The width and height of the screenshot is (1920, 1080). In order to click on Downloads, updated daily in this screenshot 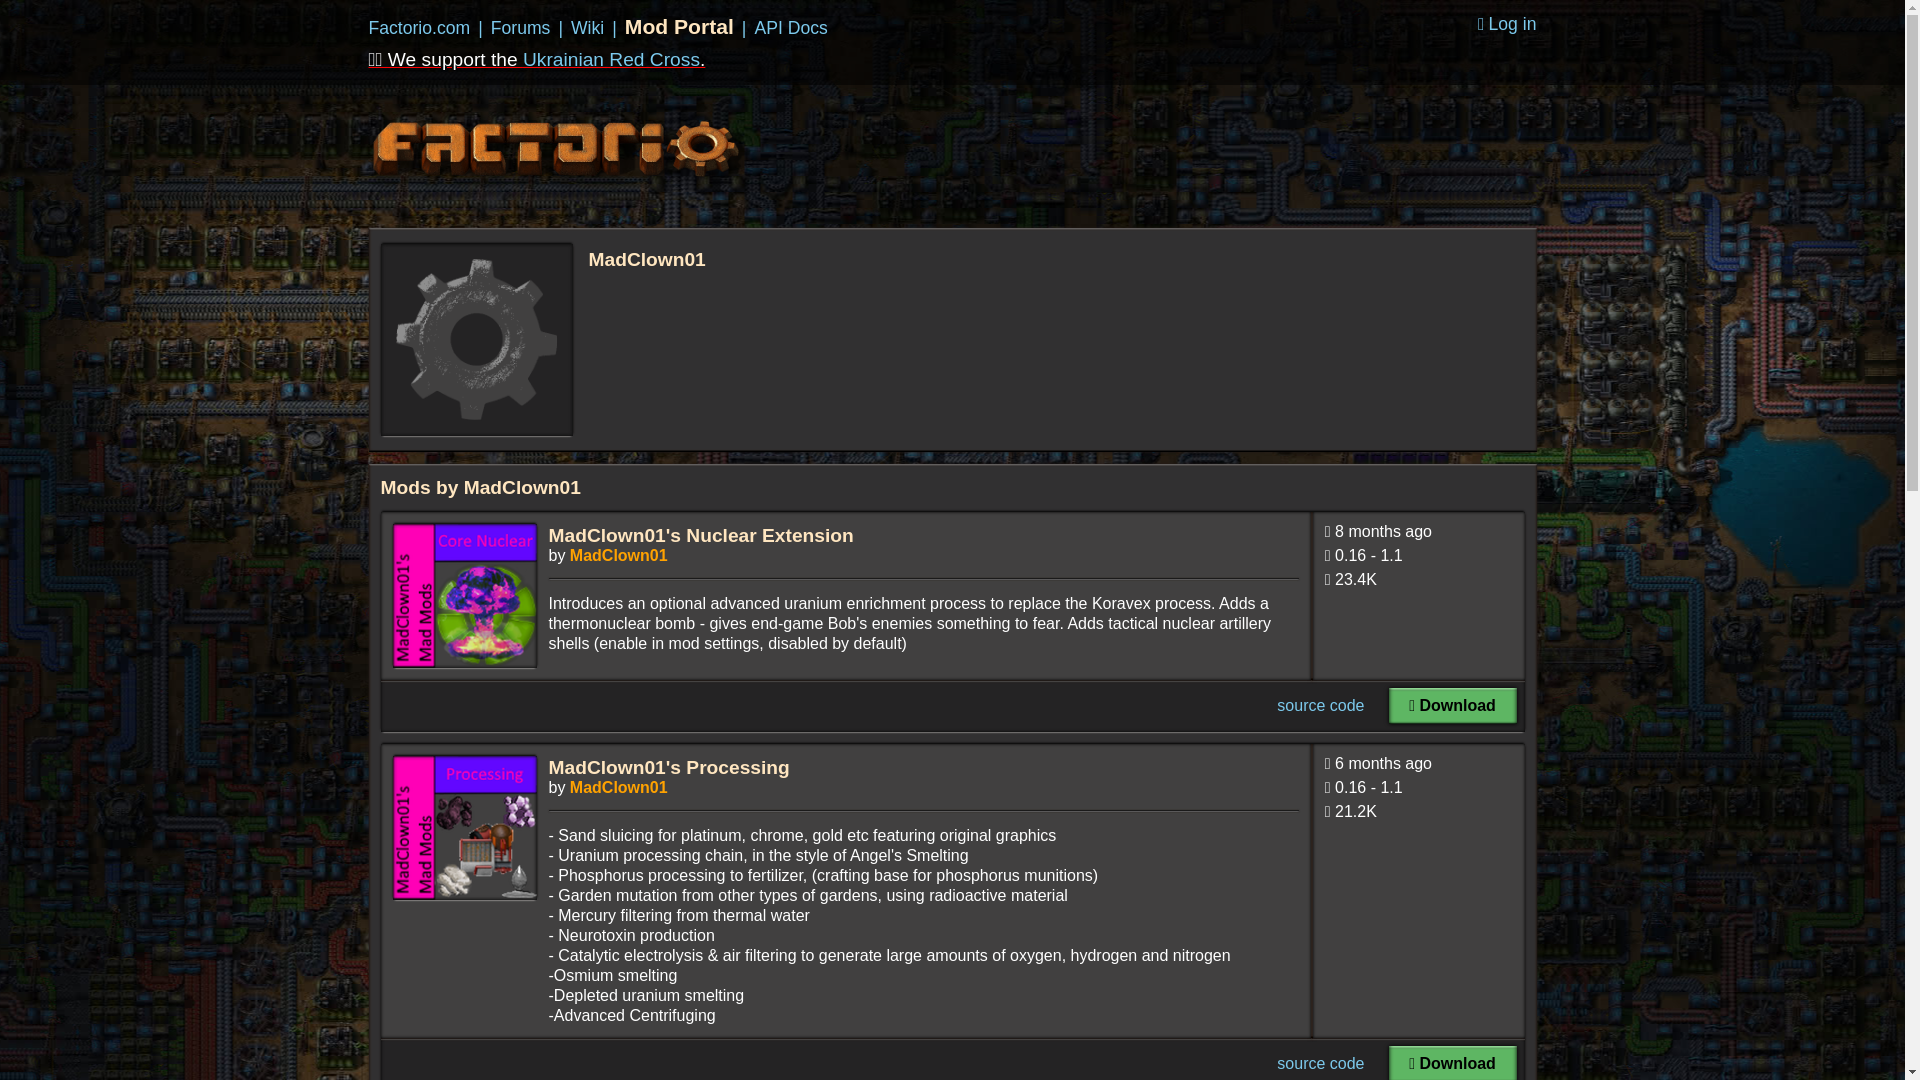, I will do `click(1418, 816)`.